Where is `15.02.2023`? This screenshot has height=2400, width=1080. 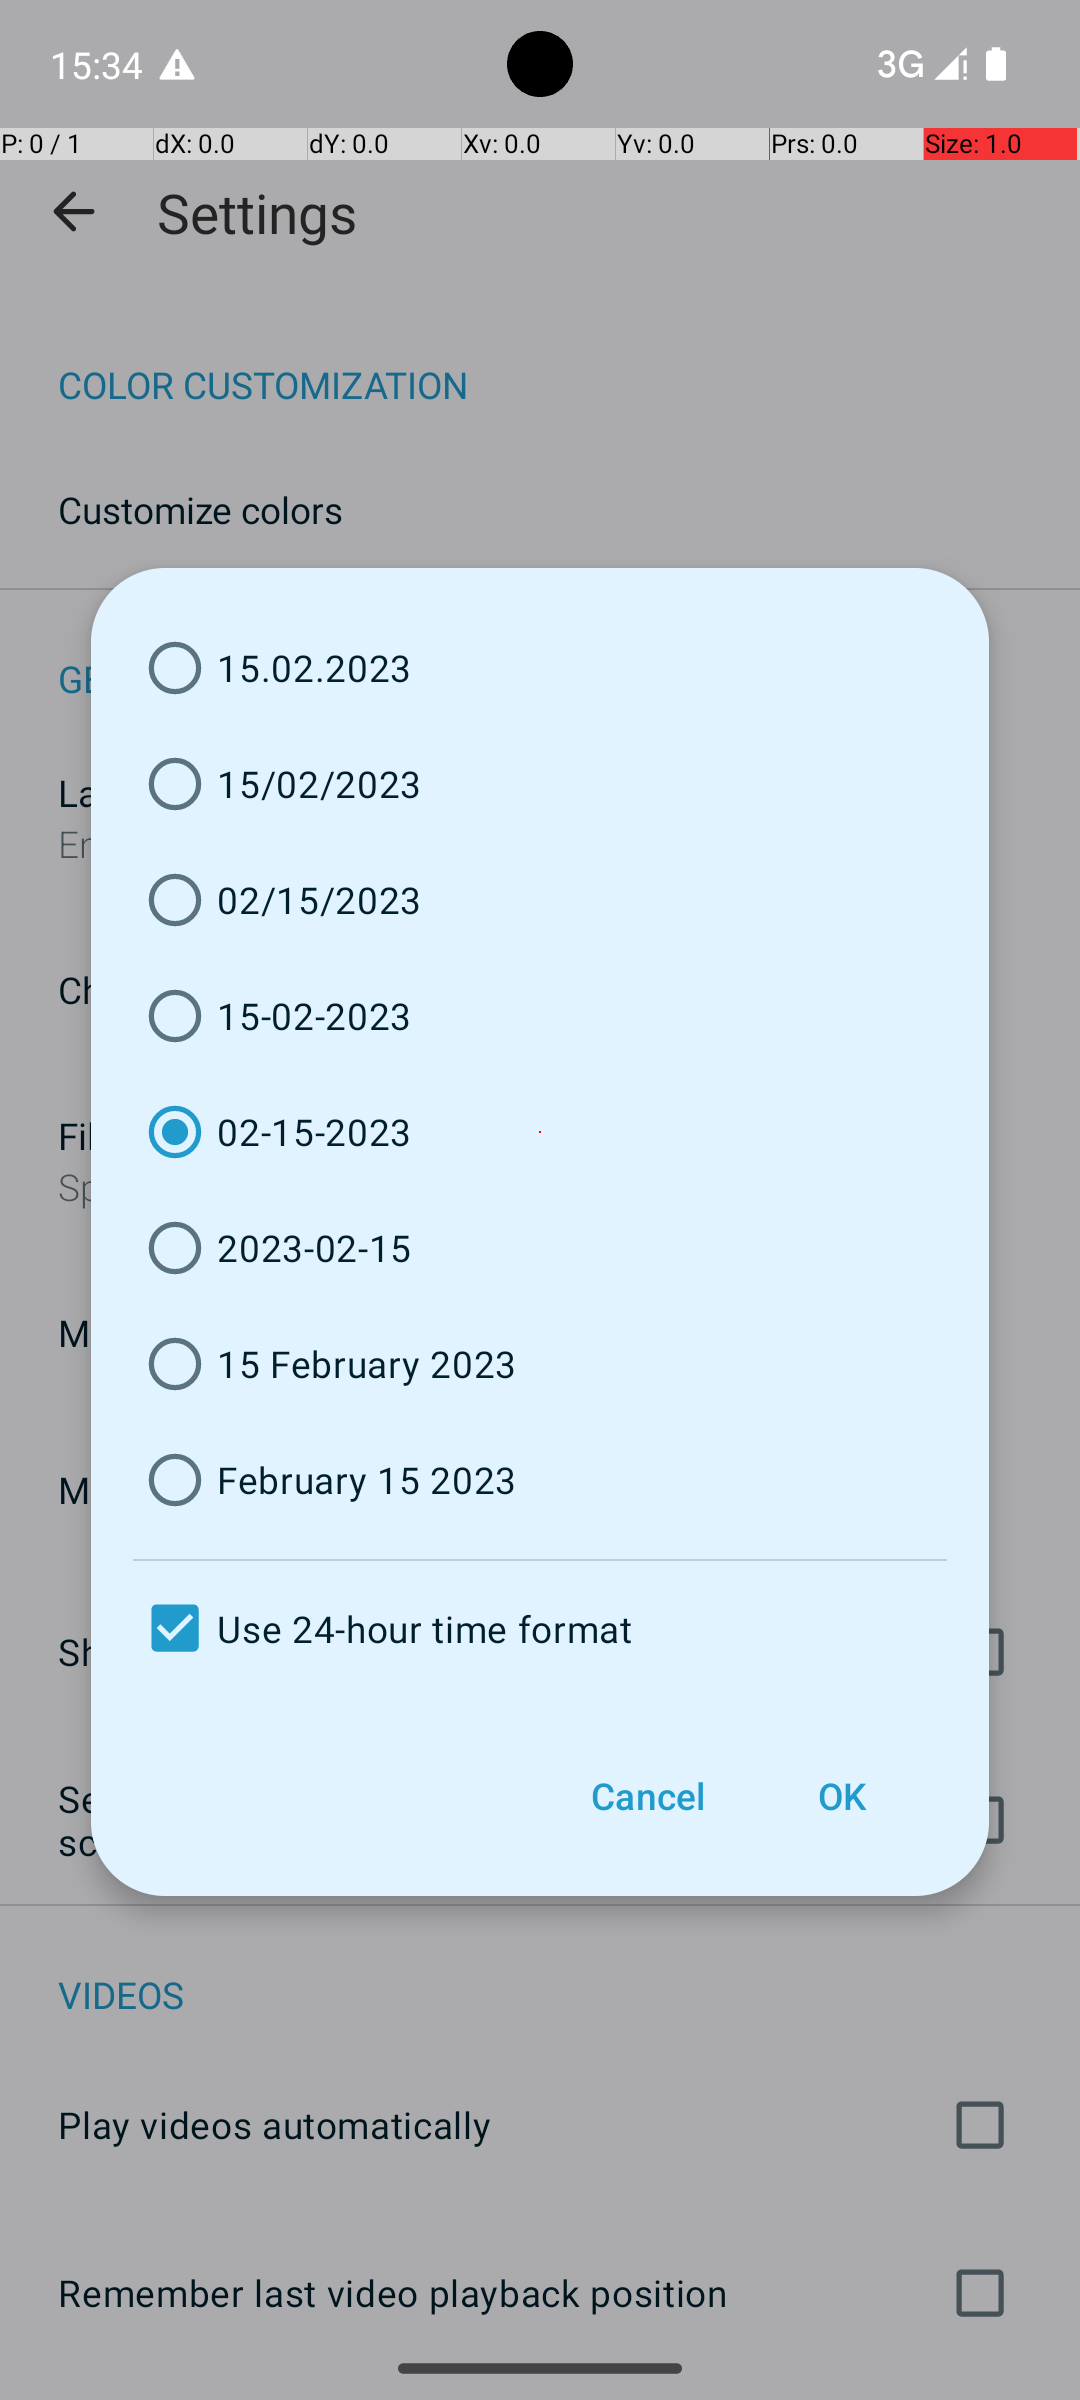
15.02.2023 is located at coordinates (540, 668).